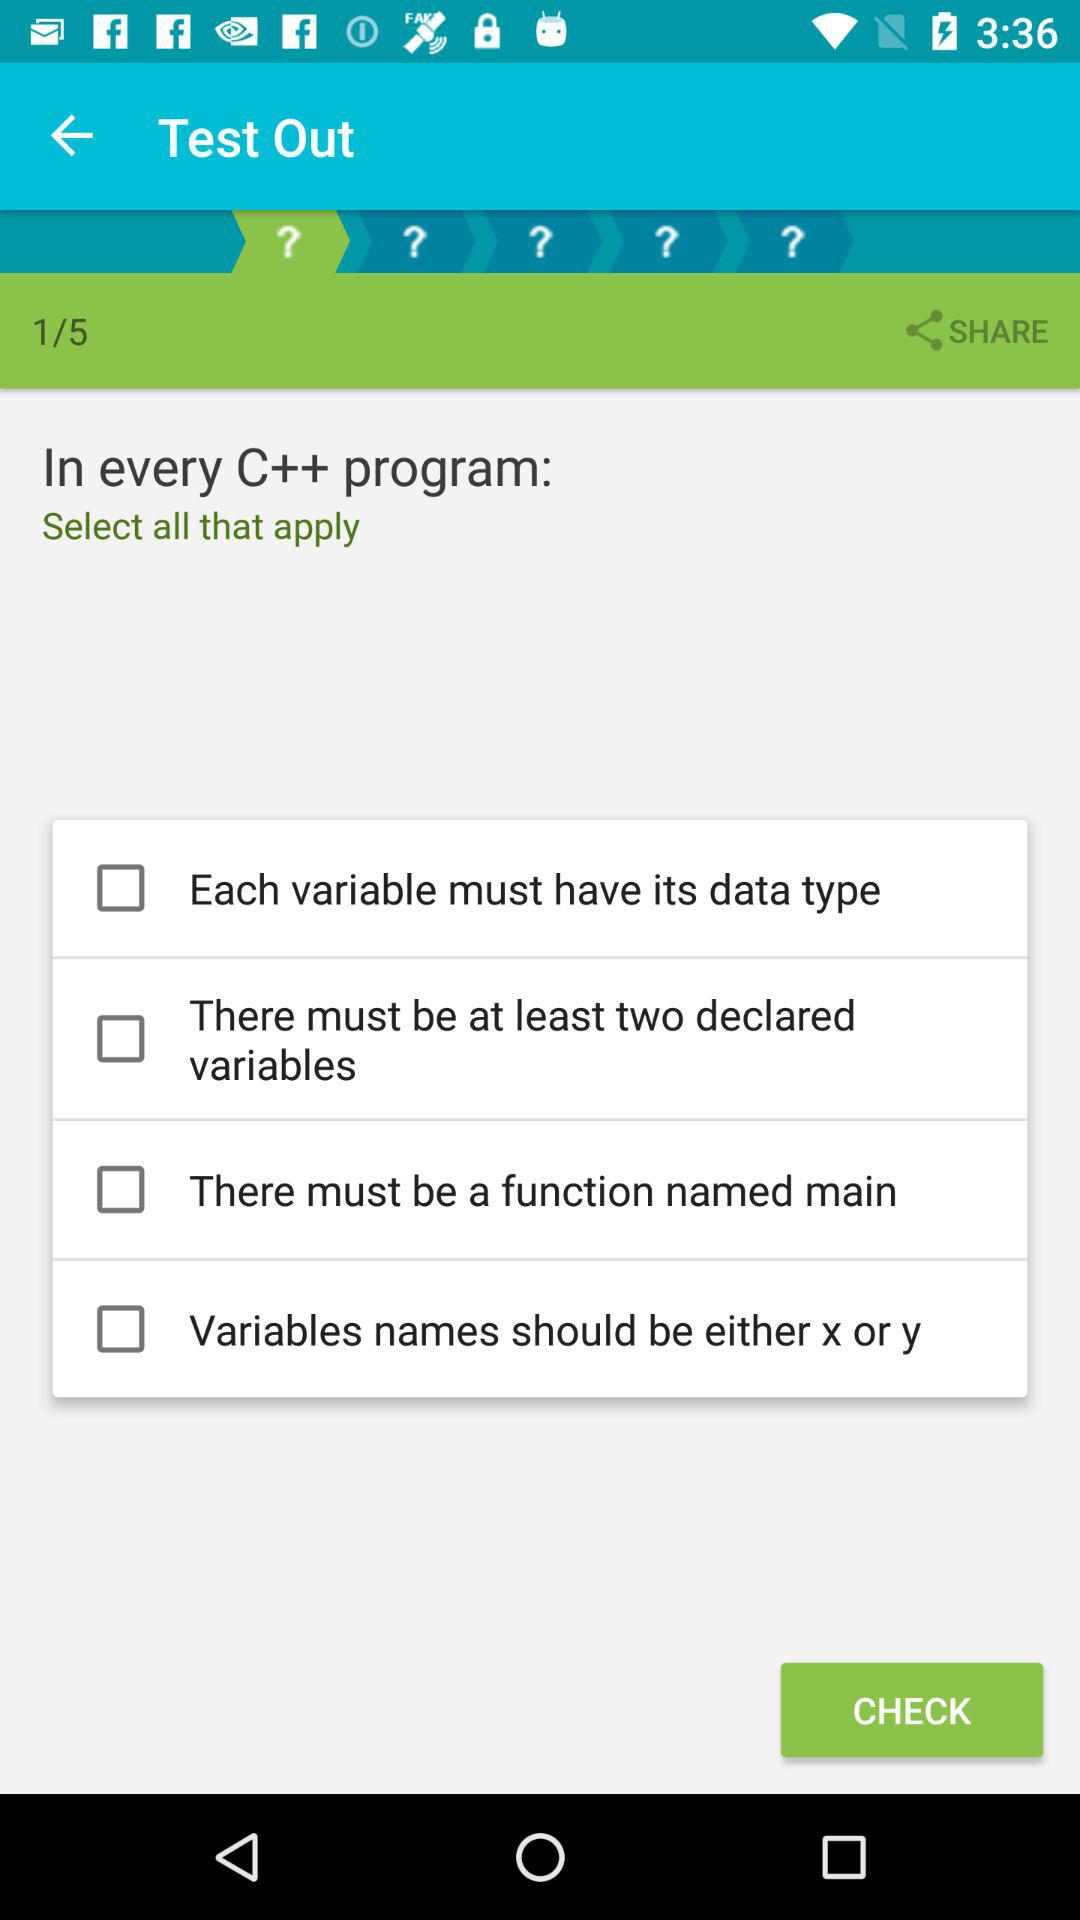 The height and width of the screenshot is (1920, 1080). I want to click on open icon below variables names should, so click(911, 1710).